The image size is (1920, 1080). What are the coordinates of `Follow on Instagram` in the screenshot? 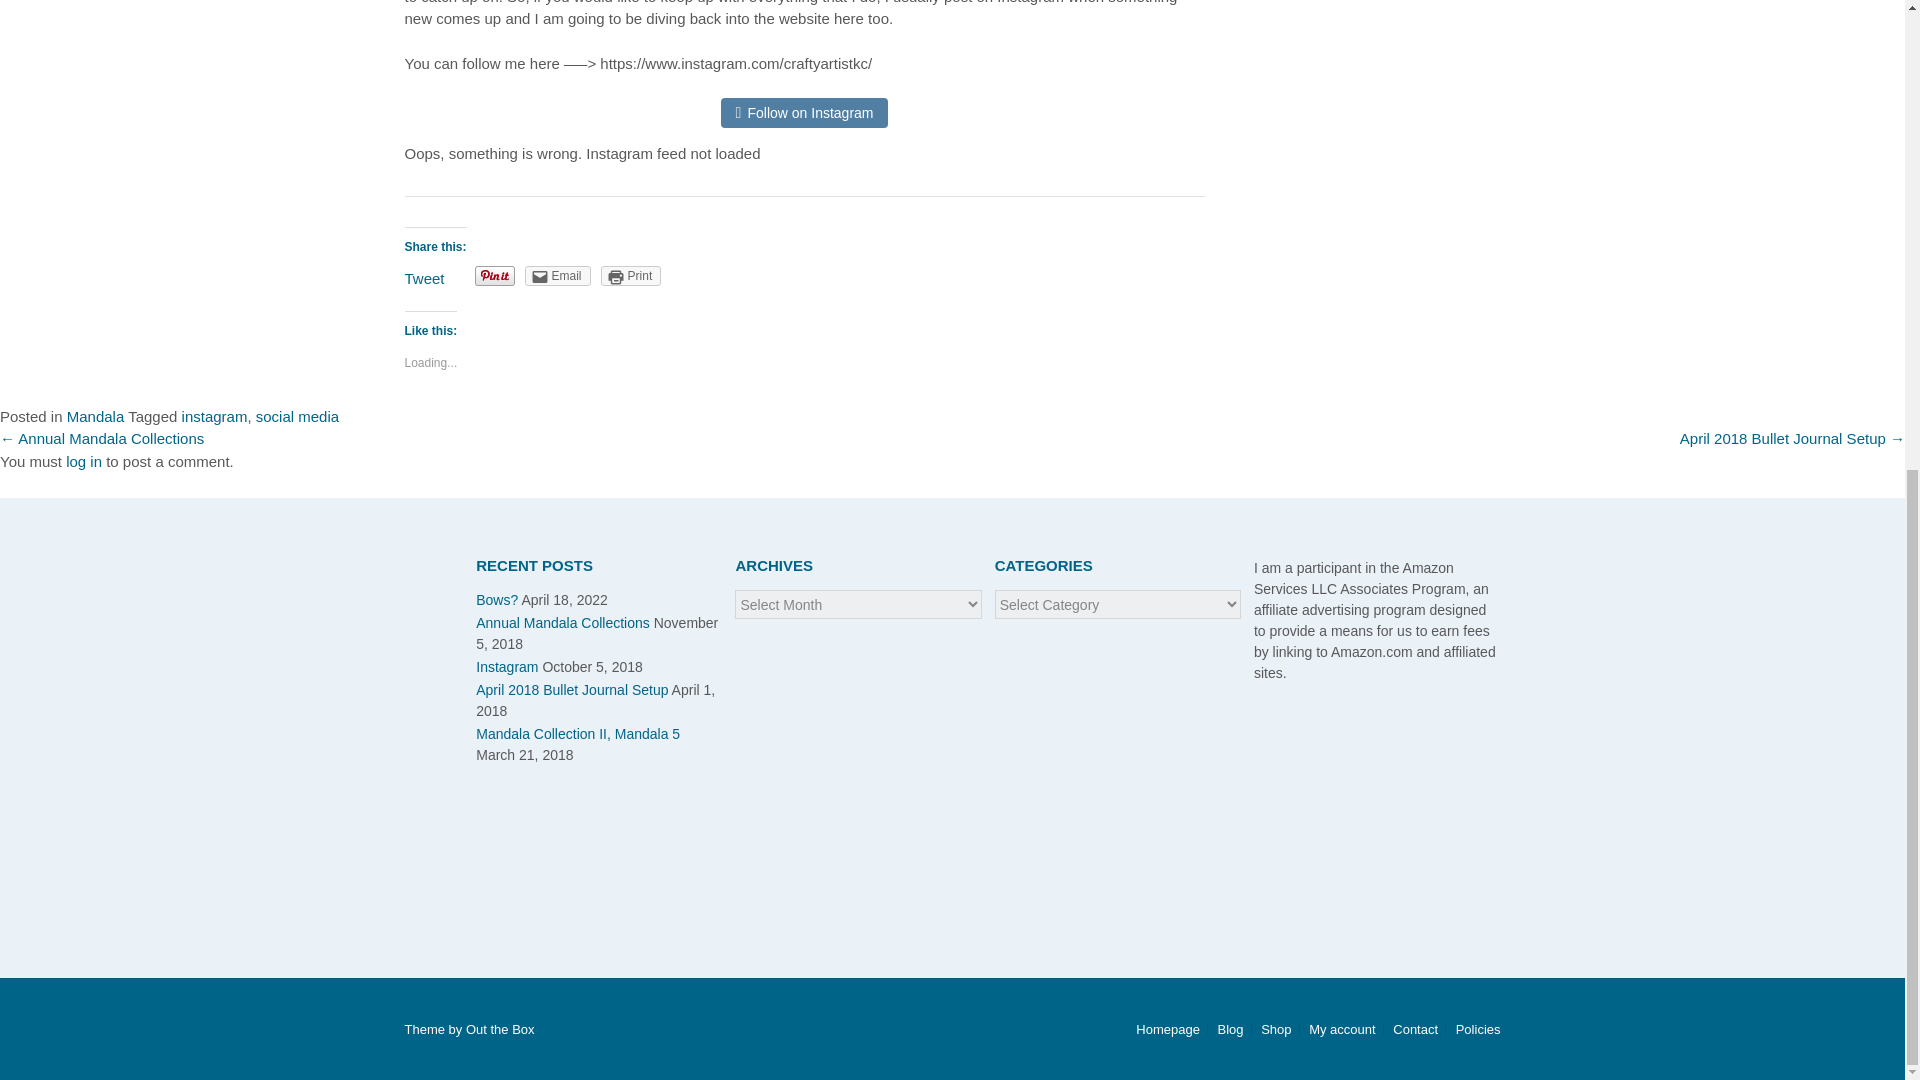 It's located at (810, 112).